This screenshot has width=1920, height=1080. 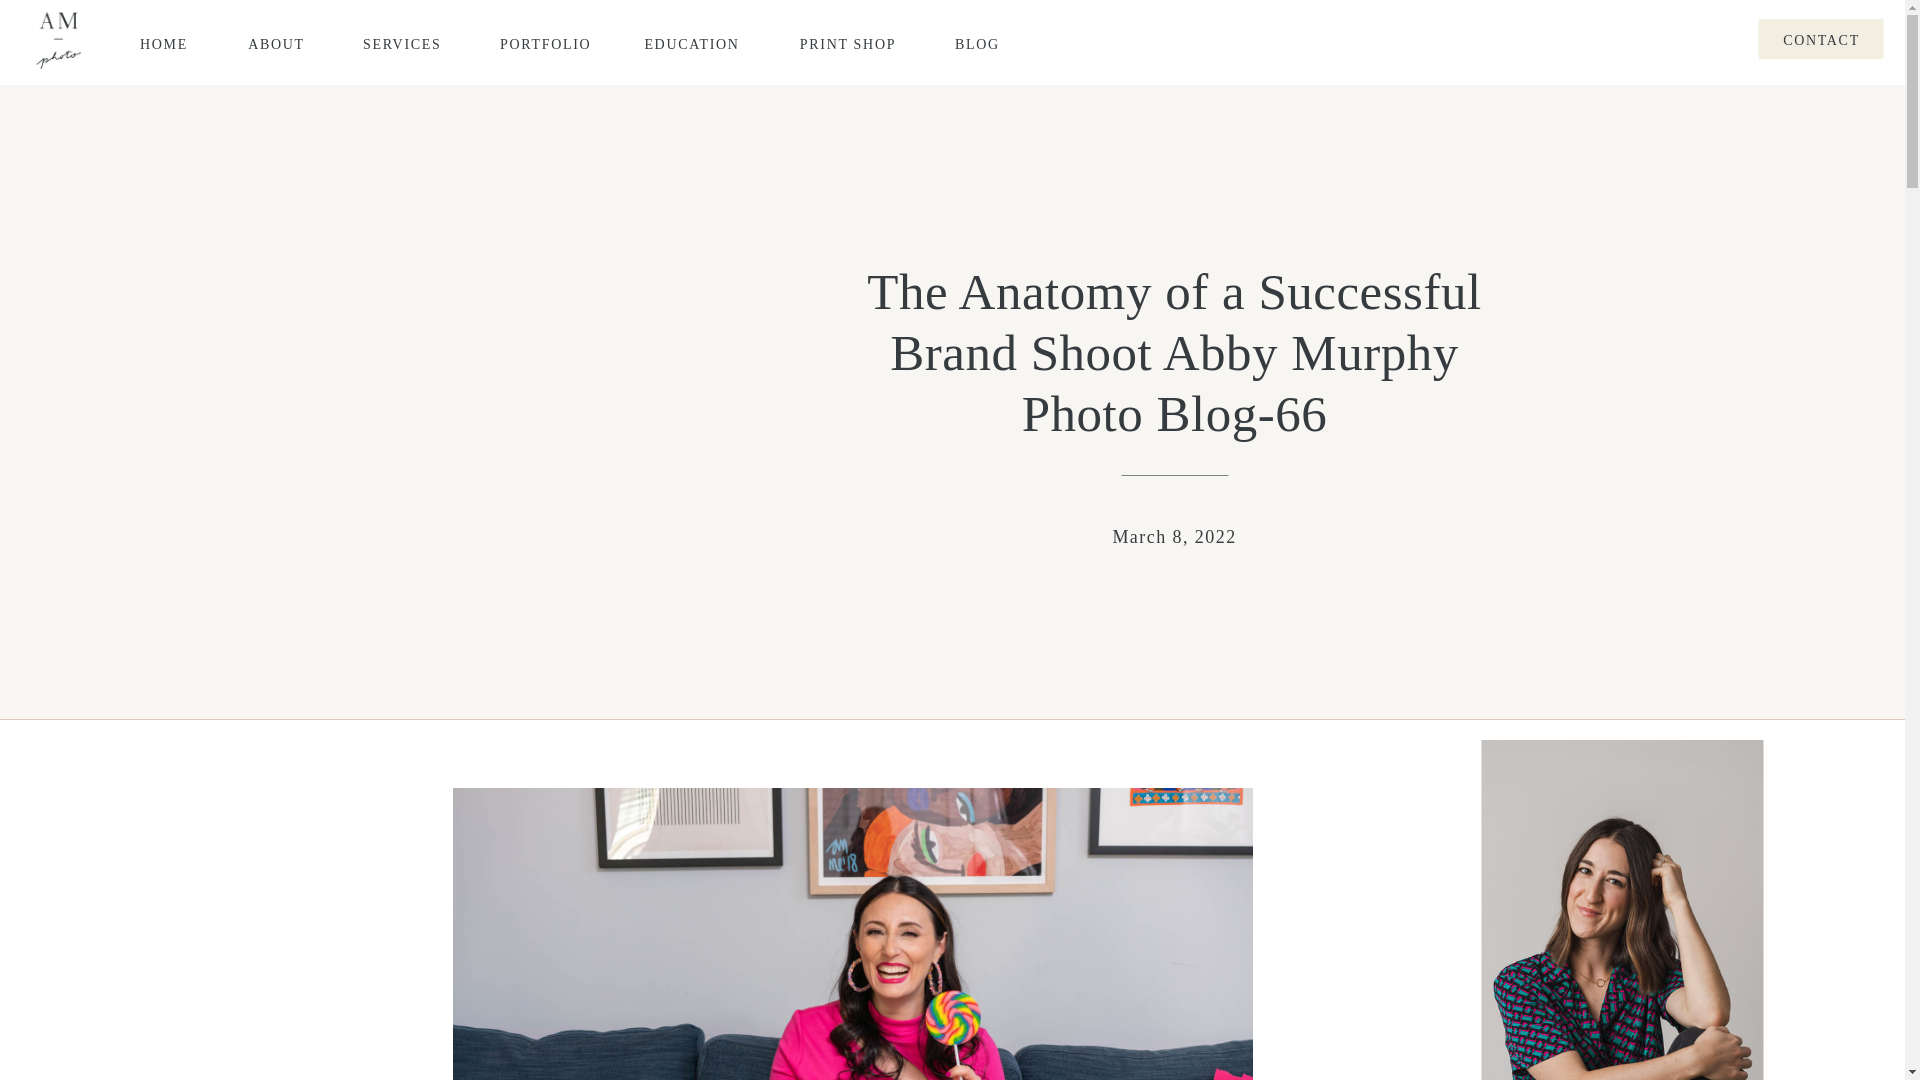 I want to click on ABOUT, so click(x=276, y=42).